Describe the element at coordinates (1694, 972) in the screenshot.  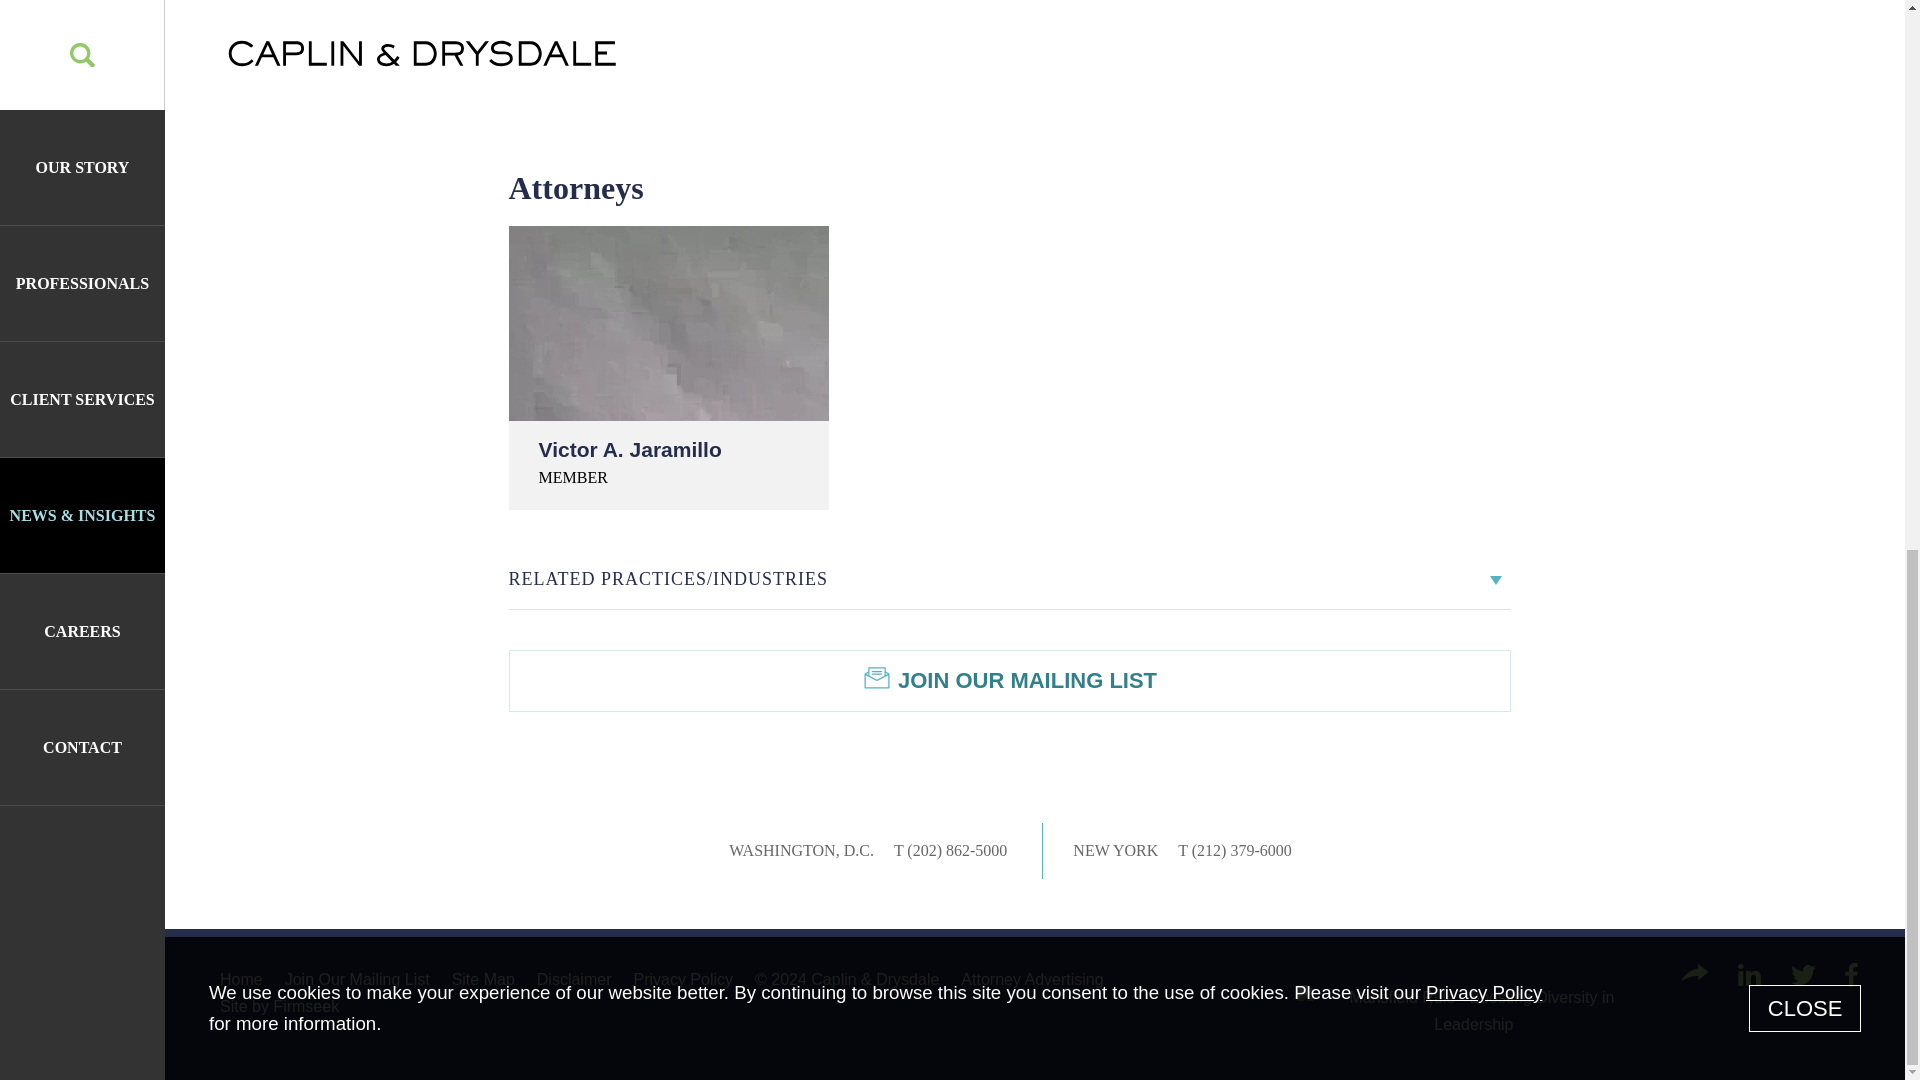
I see `Share` at that location.